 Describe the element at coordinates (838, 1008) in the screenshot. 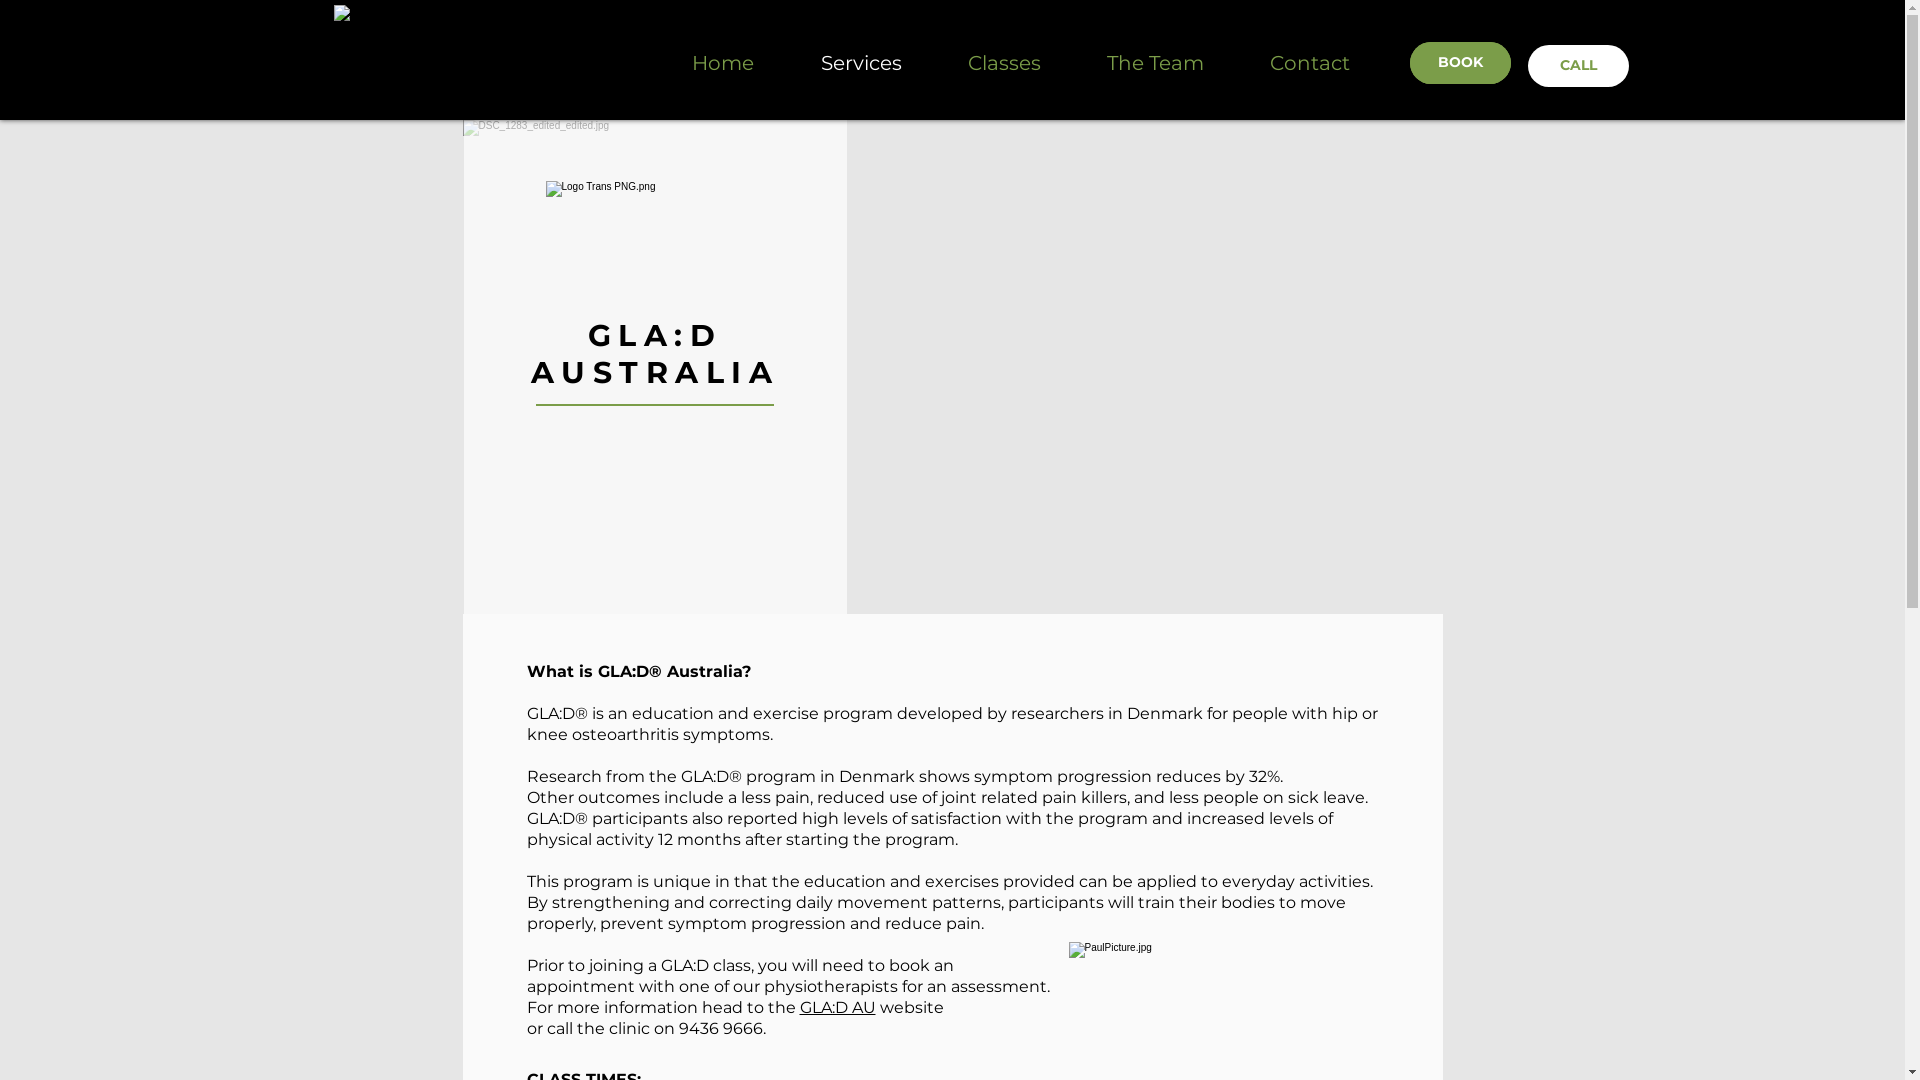

I see `GLA:D AU` at that location.